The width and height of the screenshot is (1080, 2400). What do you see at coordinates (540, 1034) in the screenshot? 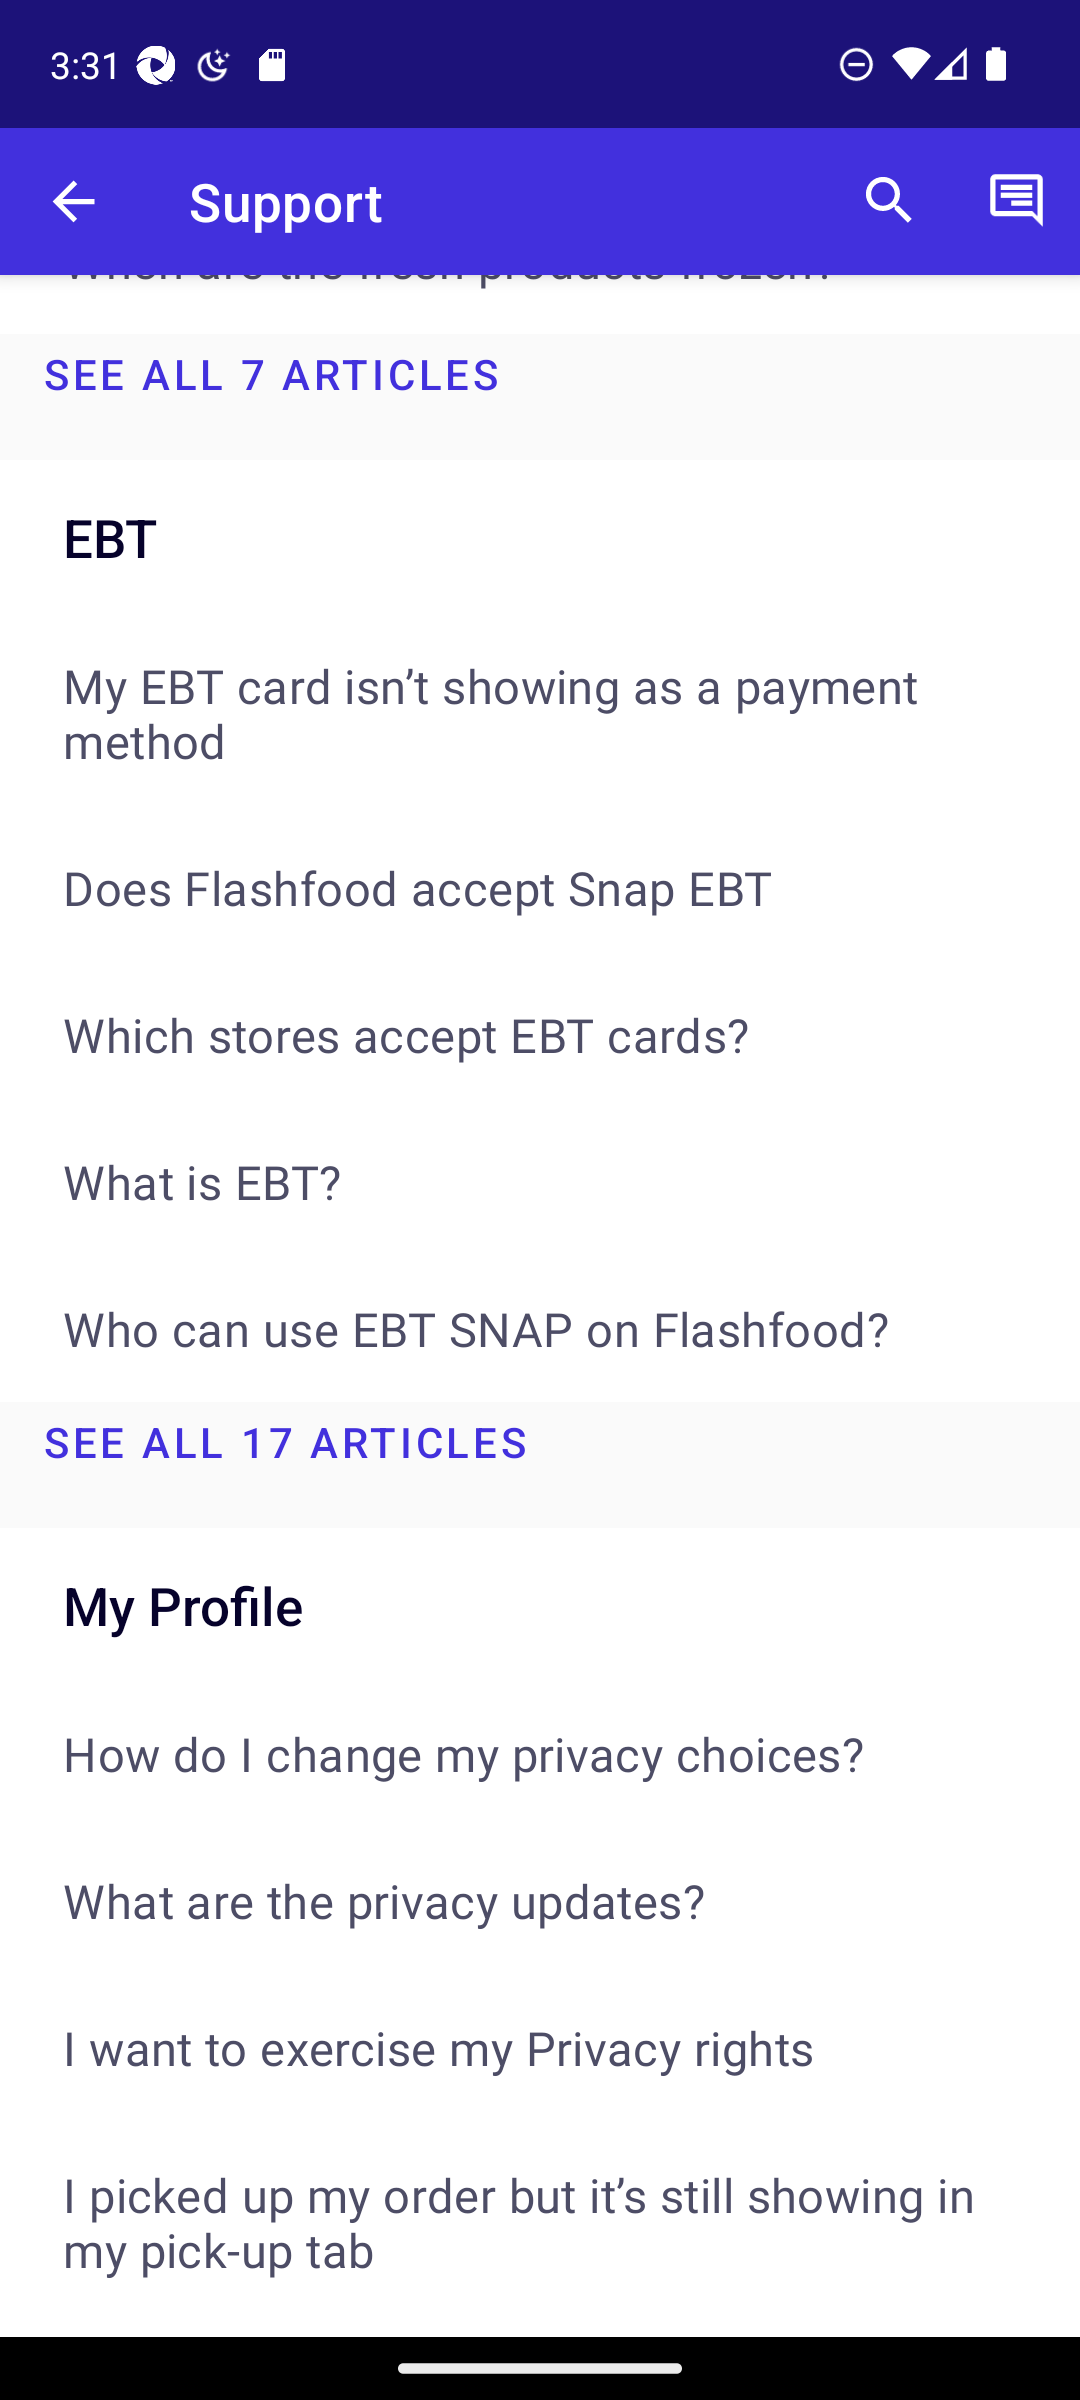
I see `Which stores accept EBT cards?` at bounding box center [540, 1034].